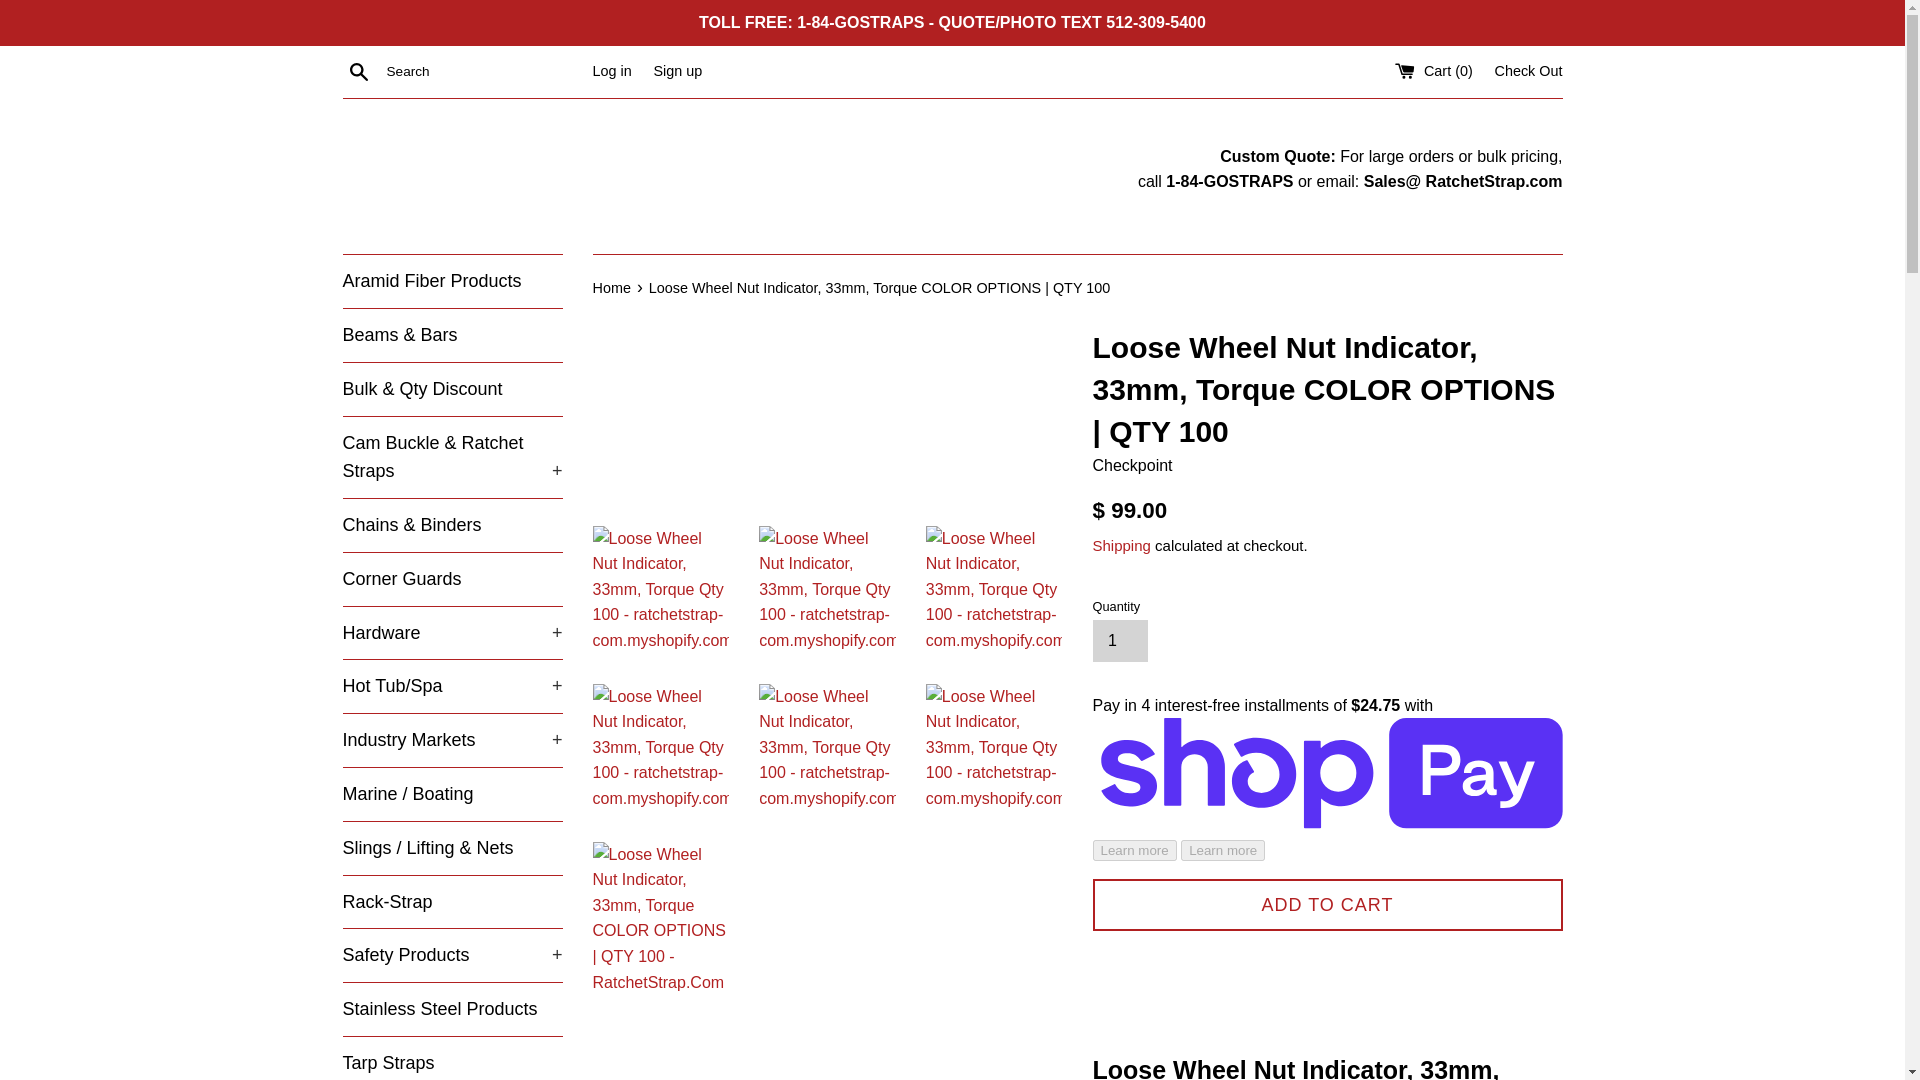  What do you see at coordinates (611, 70) in the screenshot?
I see `Log in` at bounding box center [611, 70].